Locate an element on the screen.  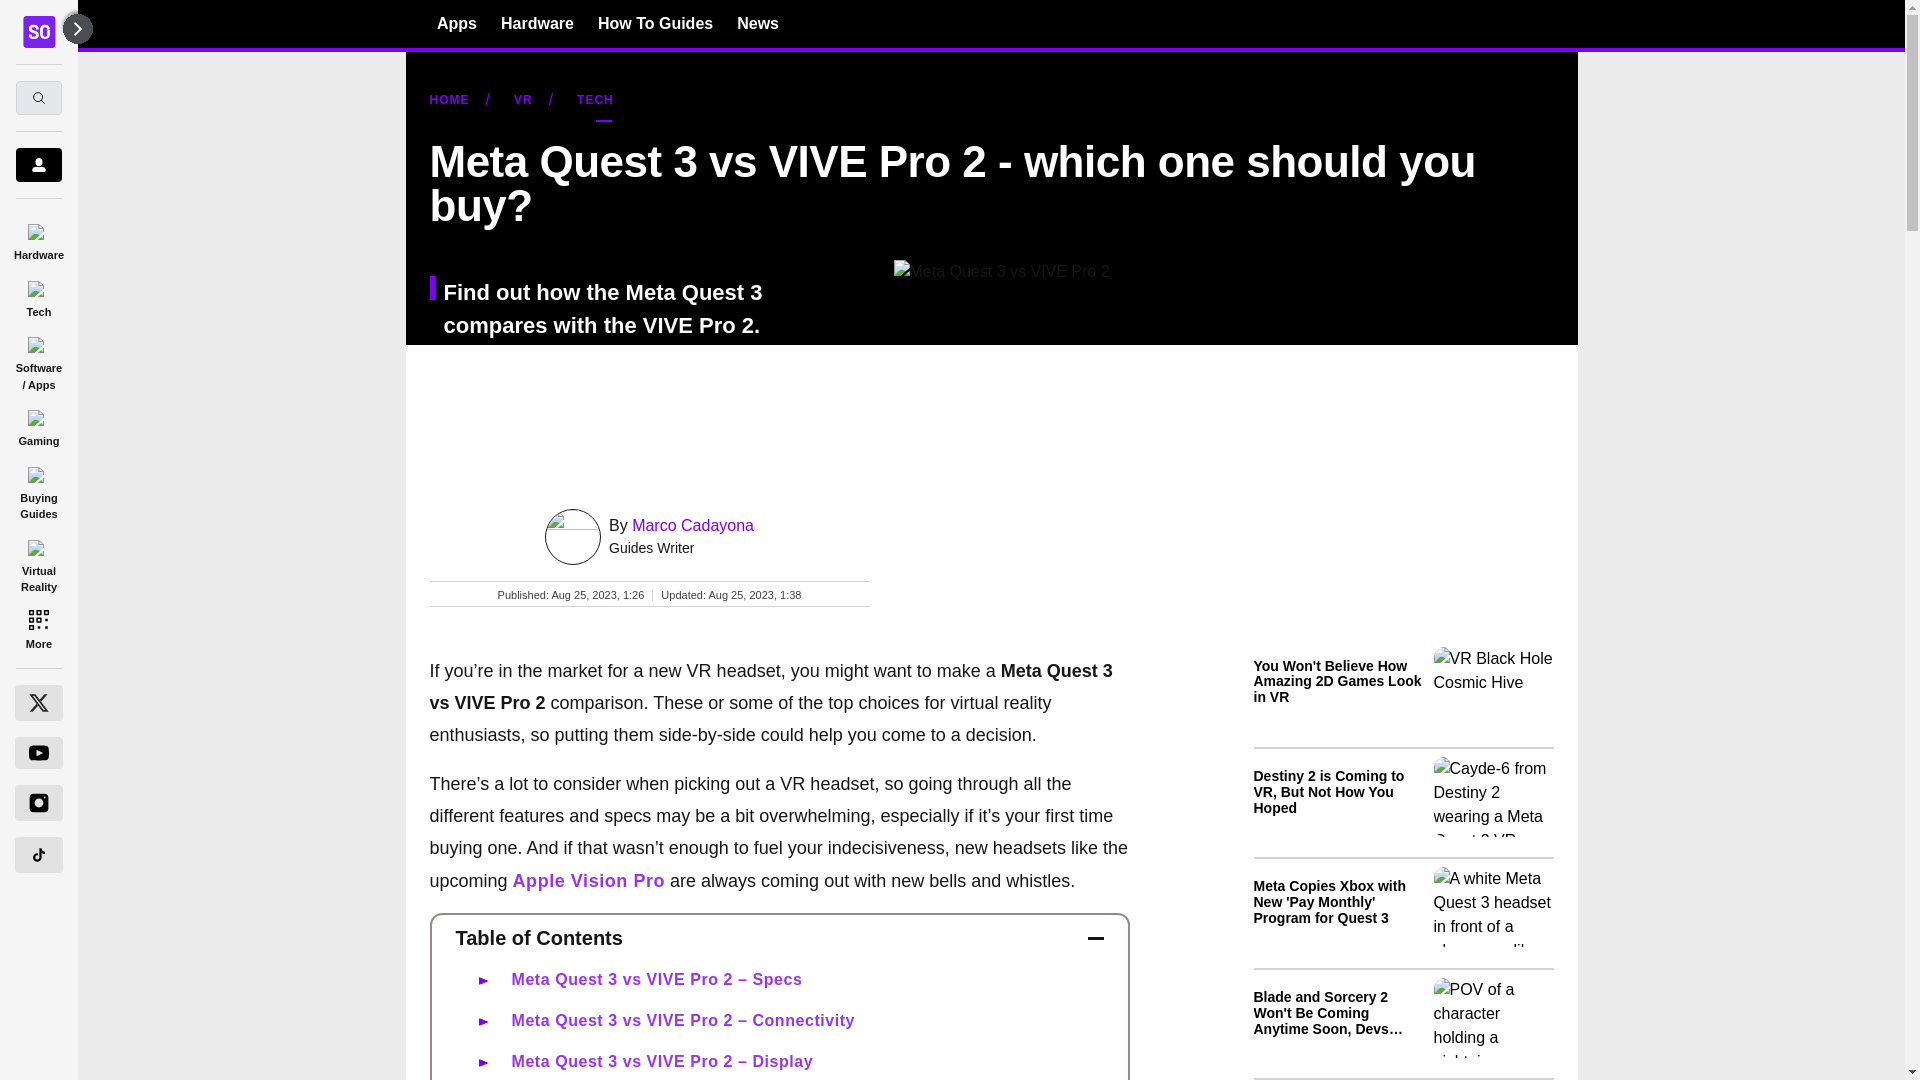
Apps is located at coordinates (456, 23).